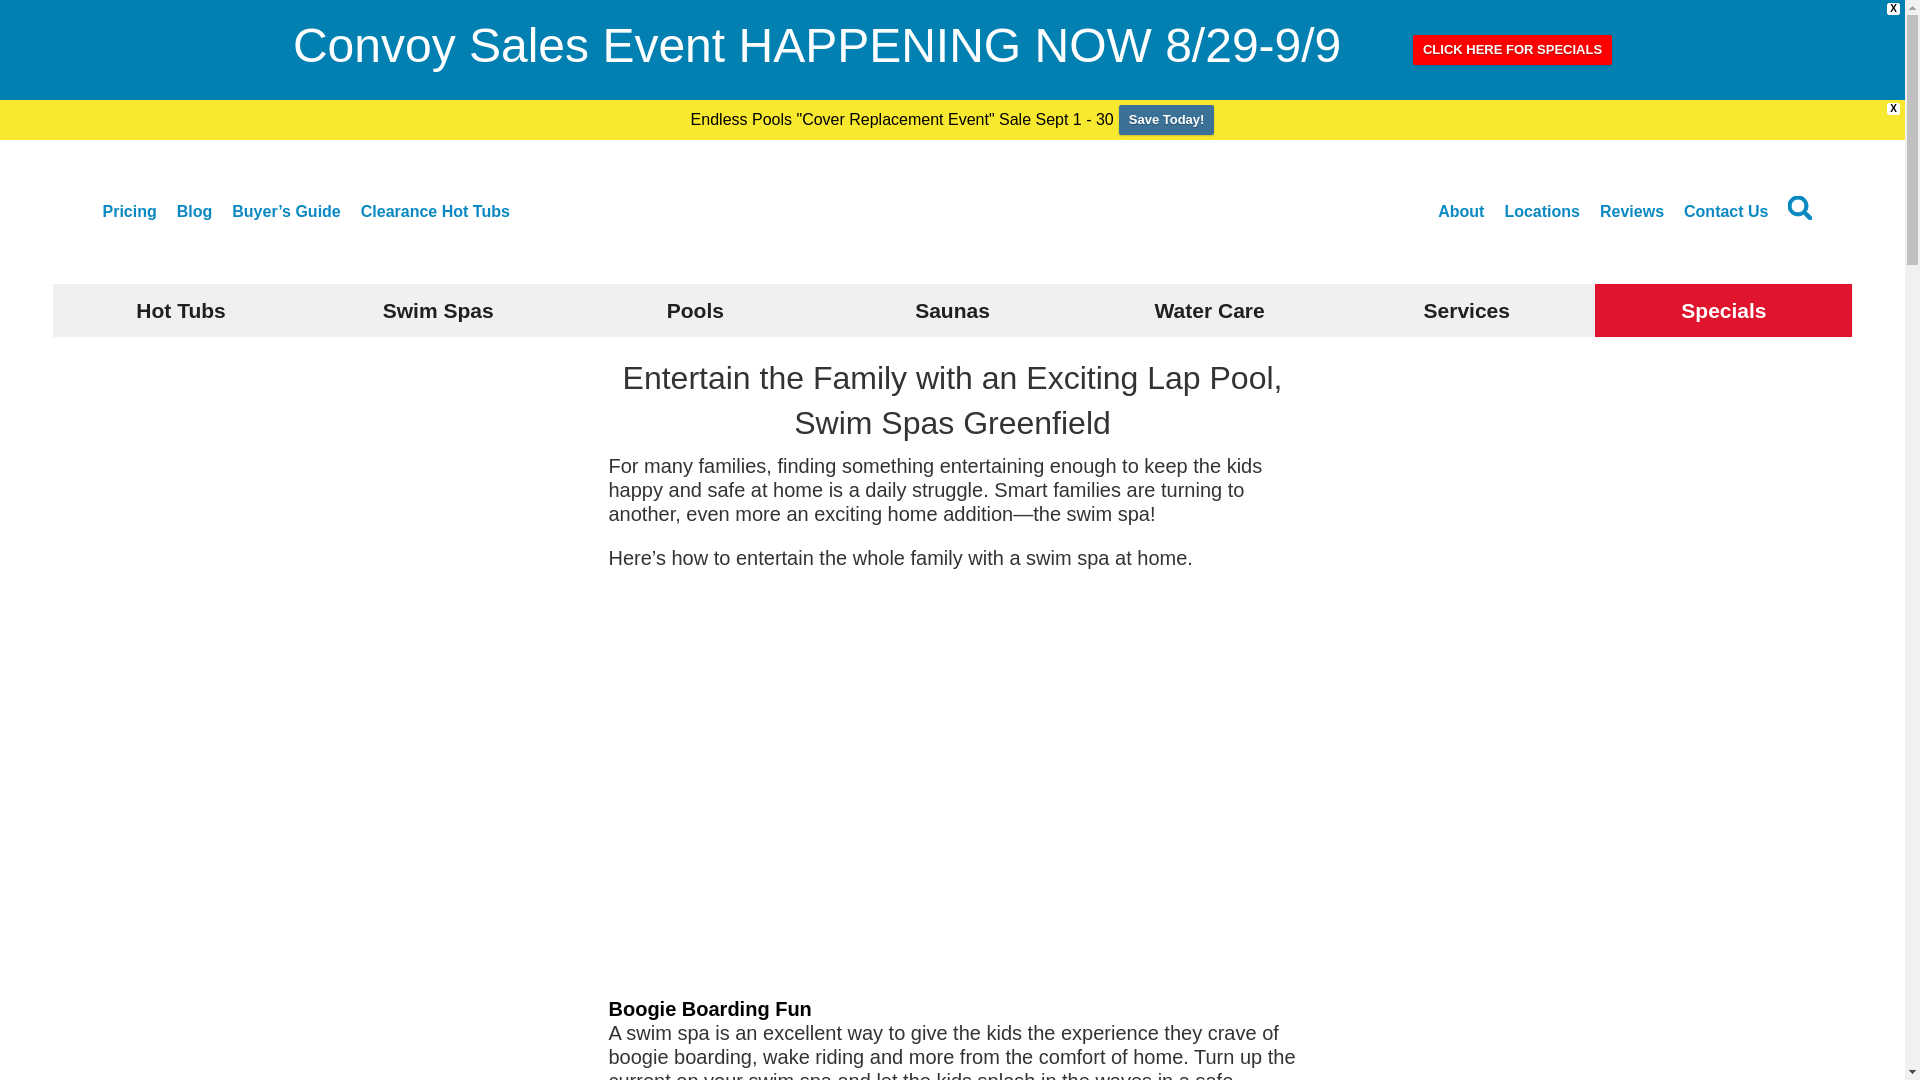  What do you see at coordinates (1726, 212) in the screenshot?
I see `Contact Us` at bounding box center [1726, 212].